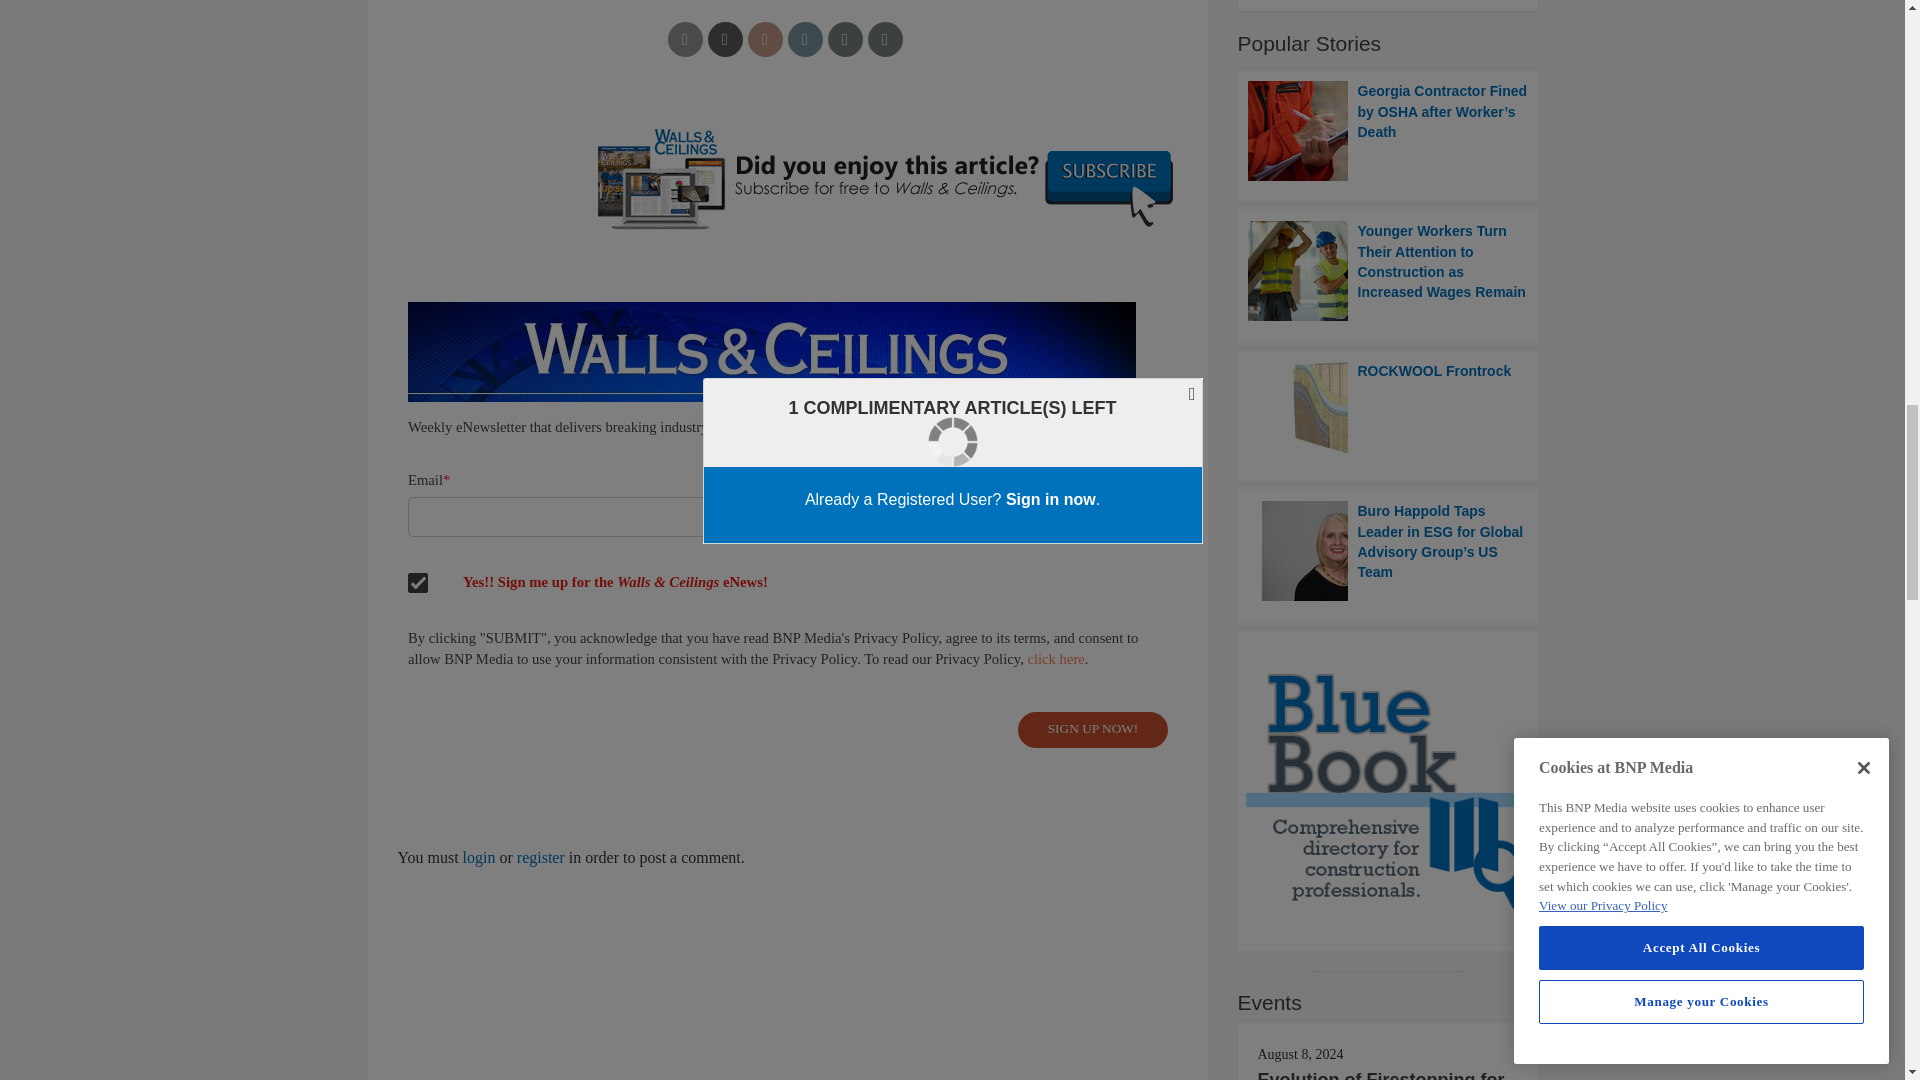 This screenshot has width=1920, height=1080. I want to click on Evolution of Firestopping for Building Joints, so click(1381, 1075).